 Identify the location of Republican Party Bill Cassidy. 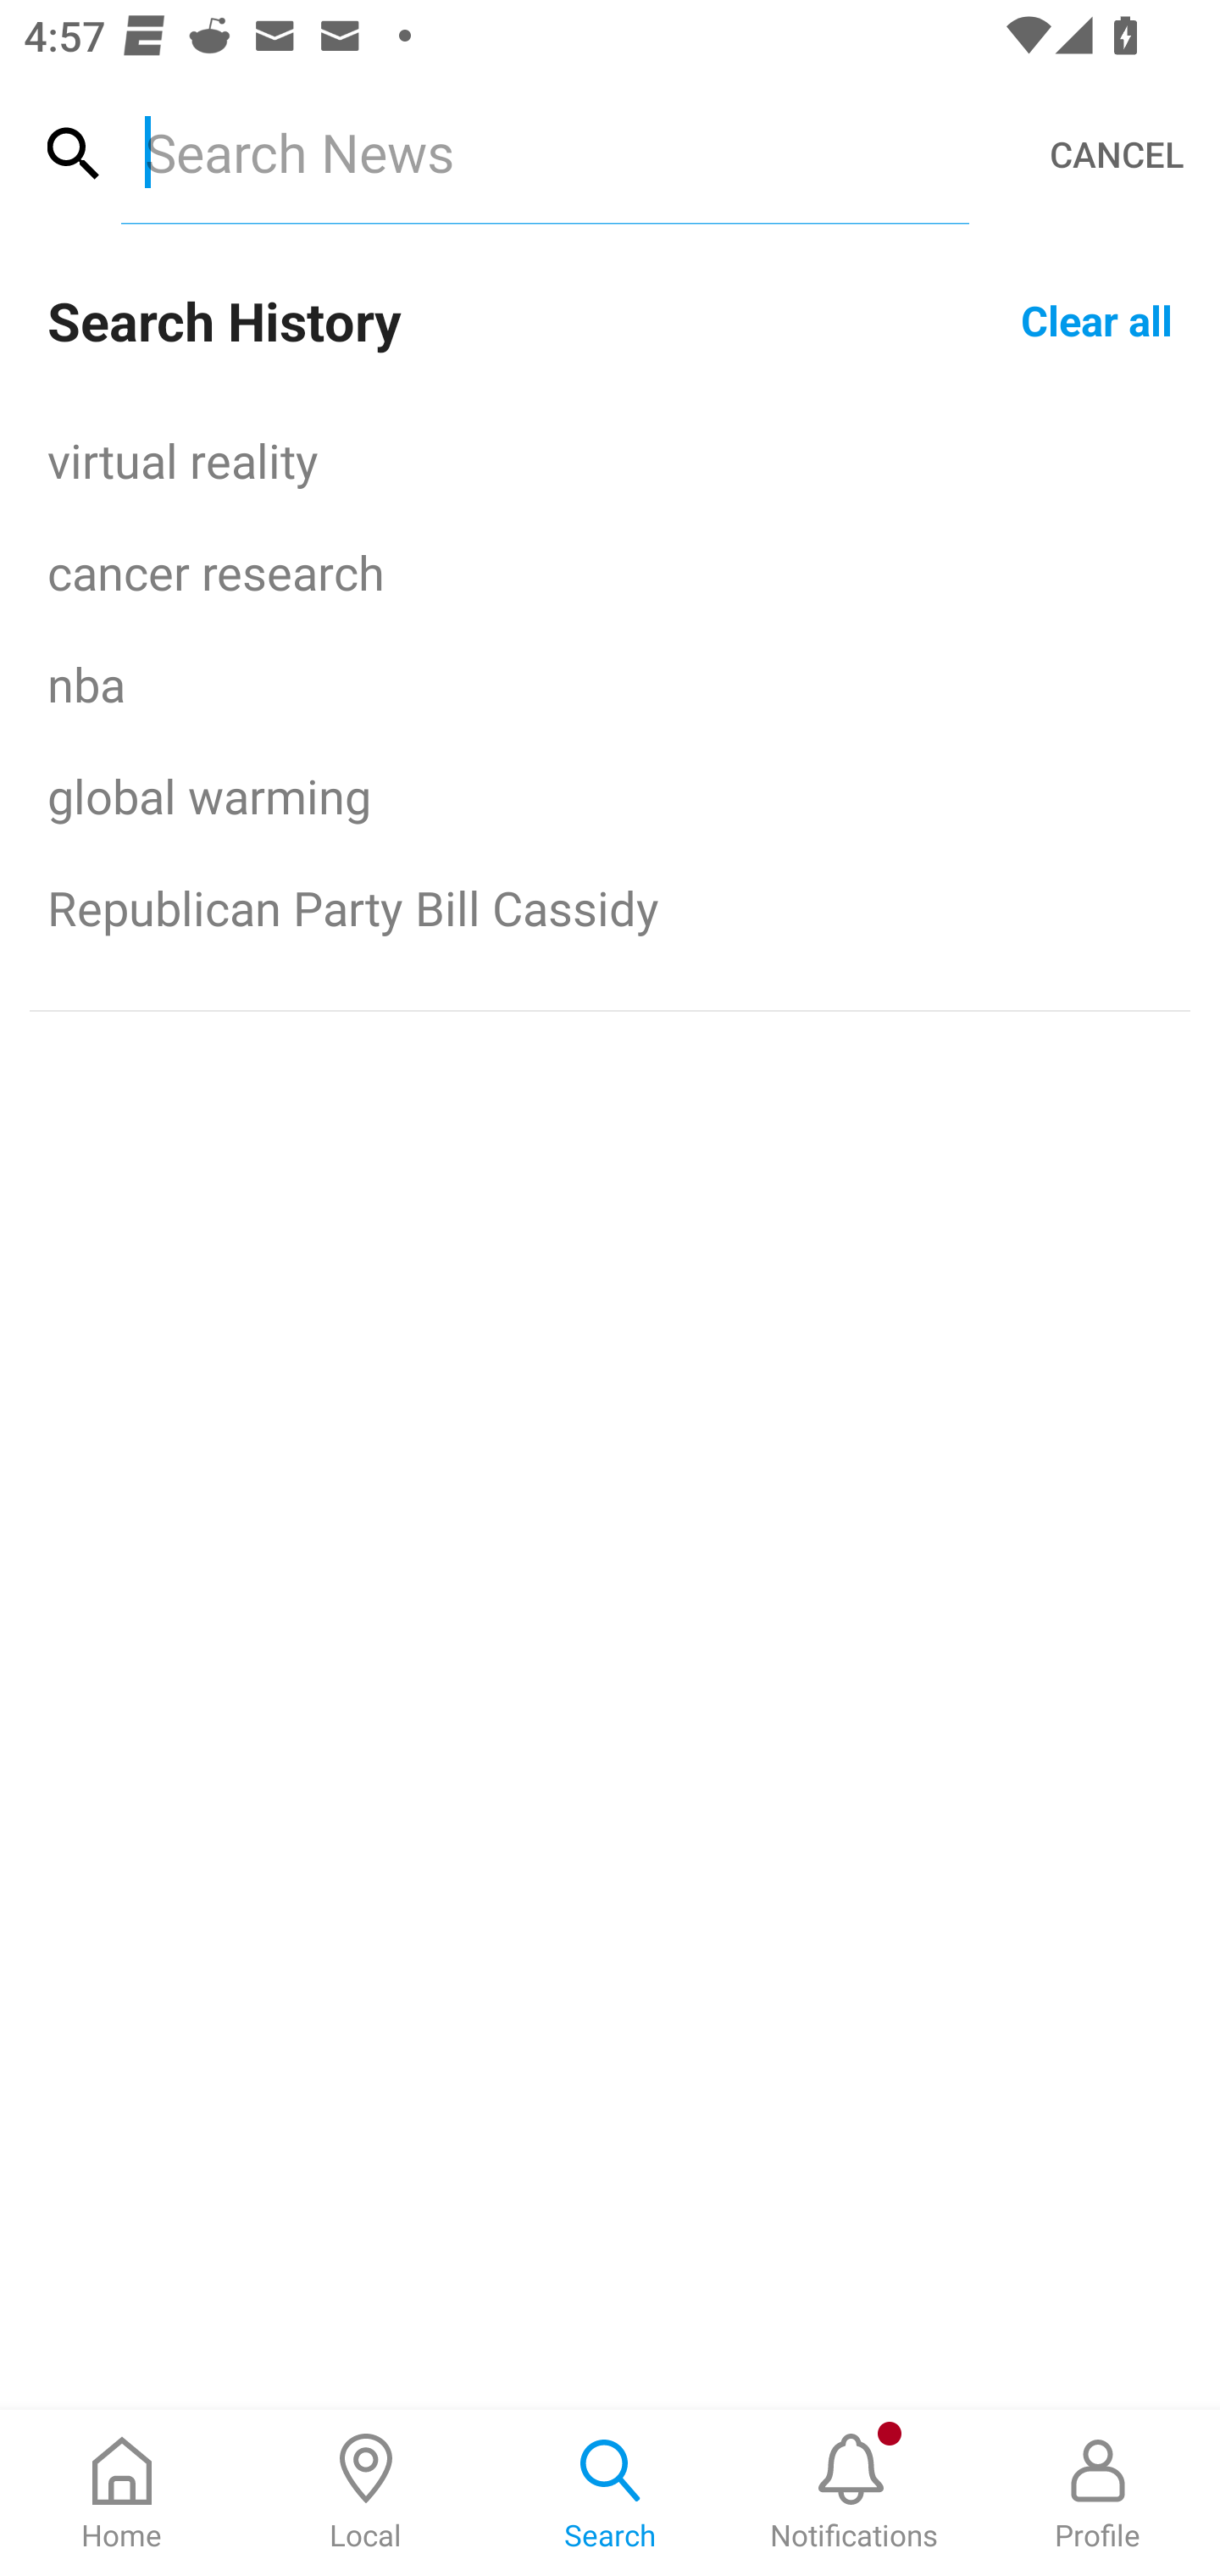
(610, 908).